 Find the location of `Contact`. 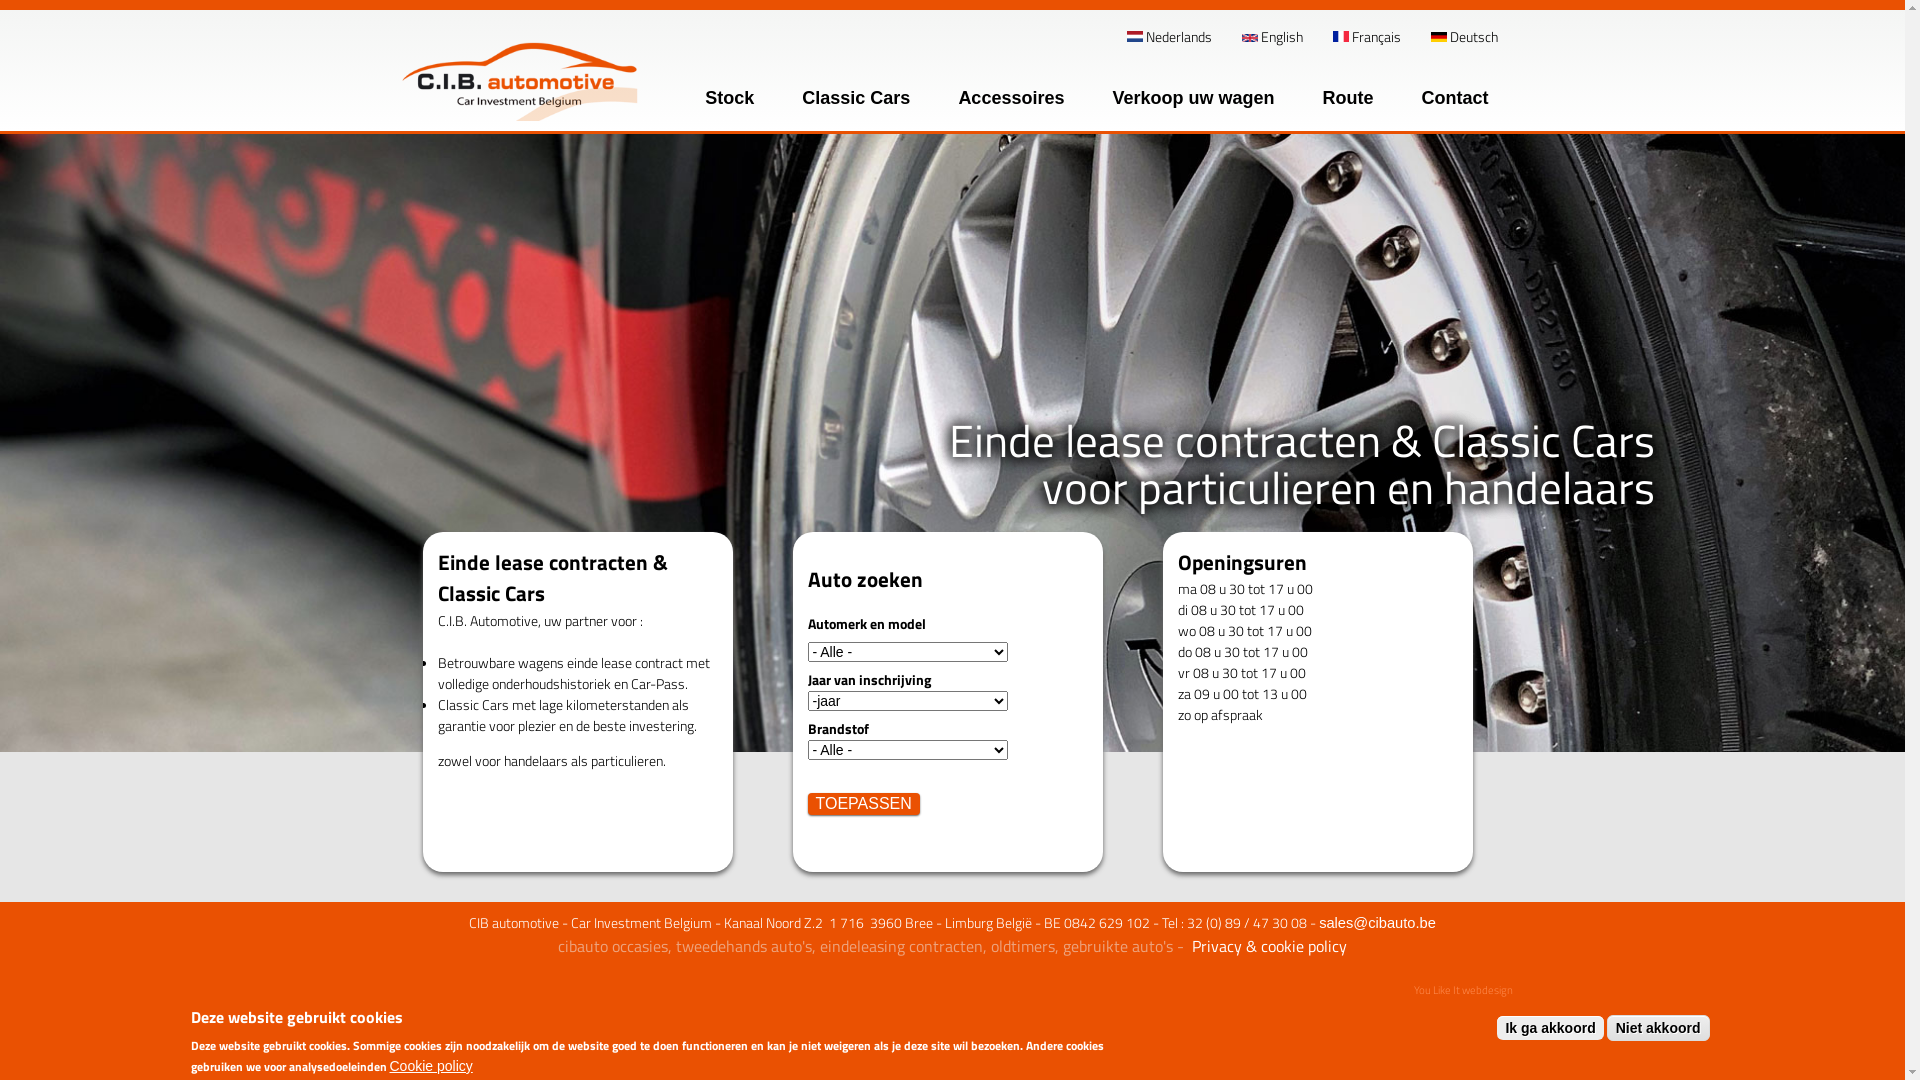

Contact is located at coordinates (1456, 98).